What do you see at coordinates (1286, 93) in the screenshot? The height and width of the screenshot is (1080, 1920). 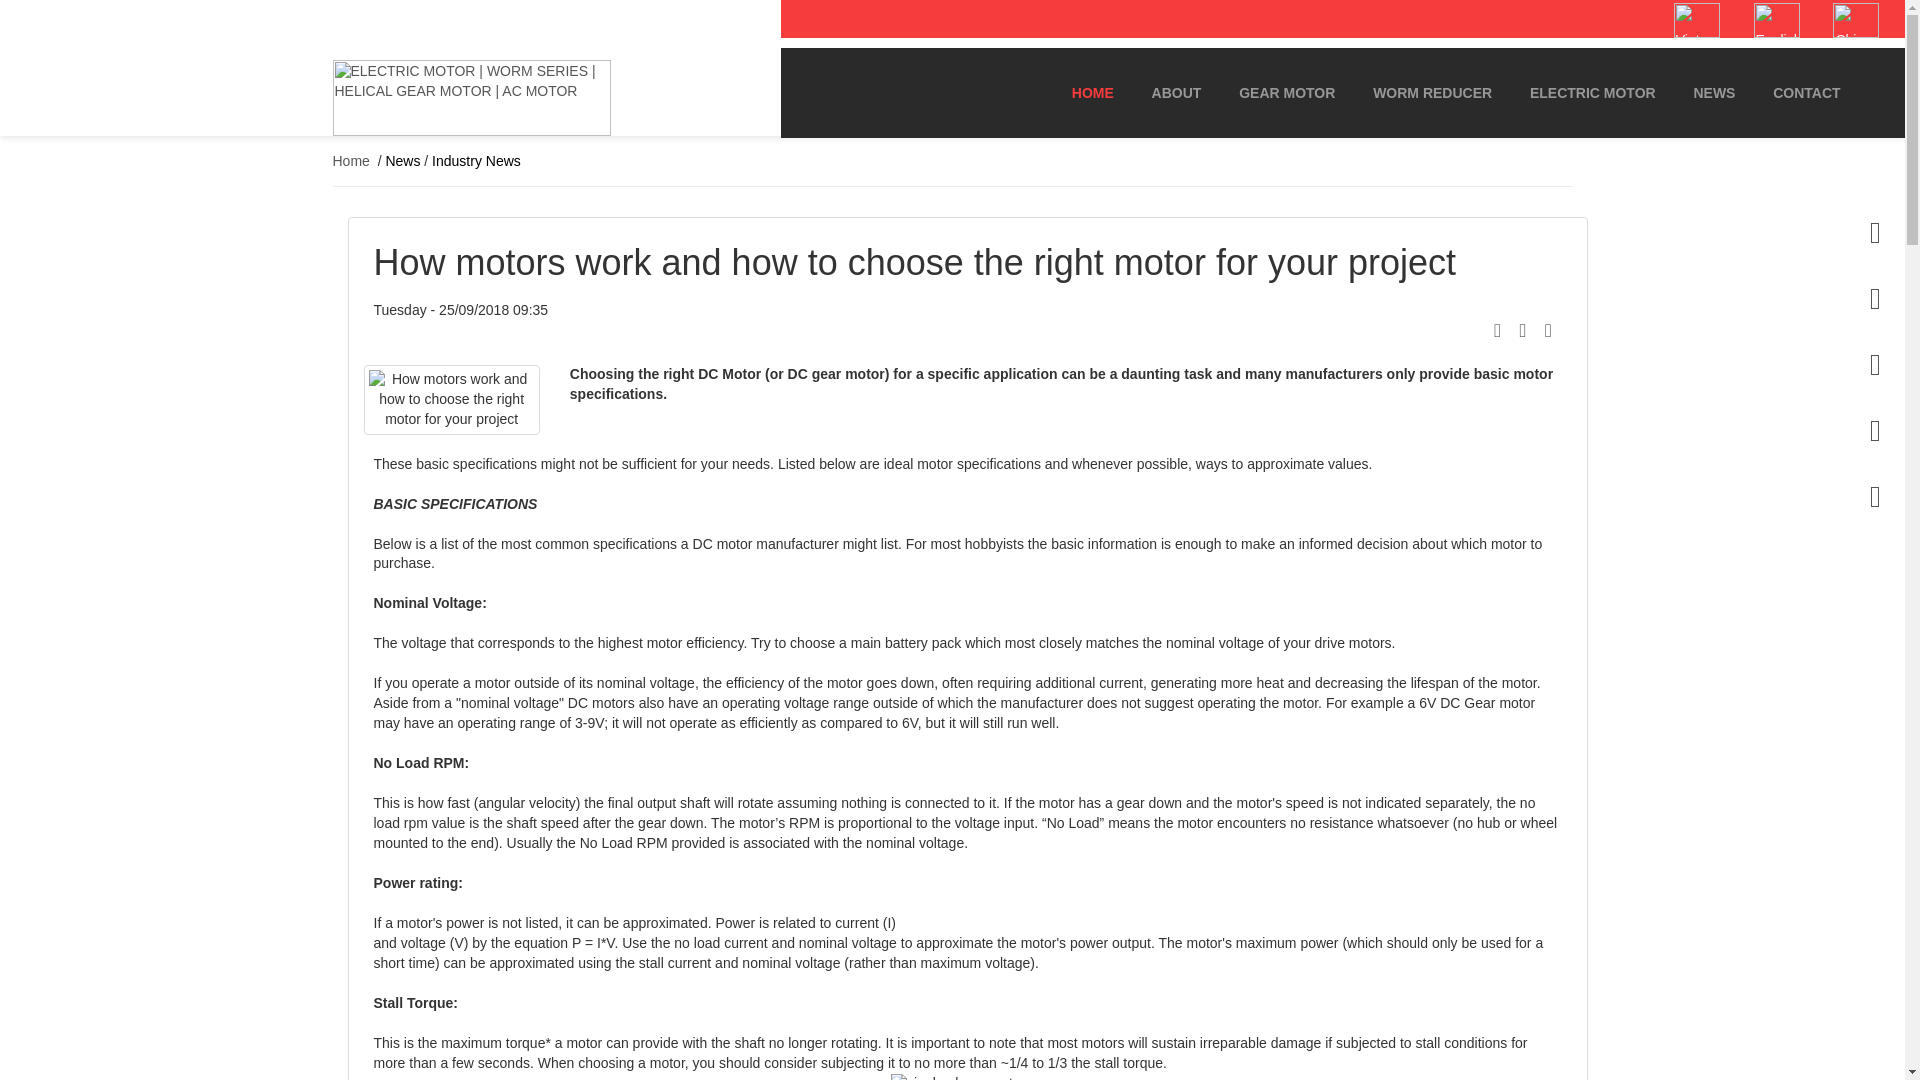 I see `GEAR MOTOR` at bounding box center [1286, 93].